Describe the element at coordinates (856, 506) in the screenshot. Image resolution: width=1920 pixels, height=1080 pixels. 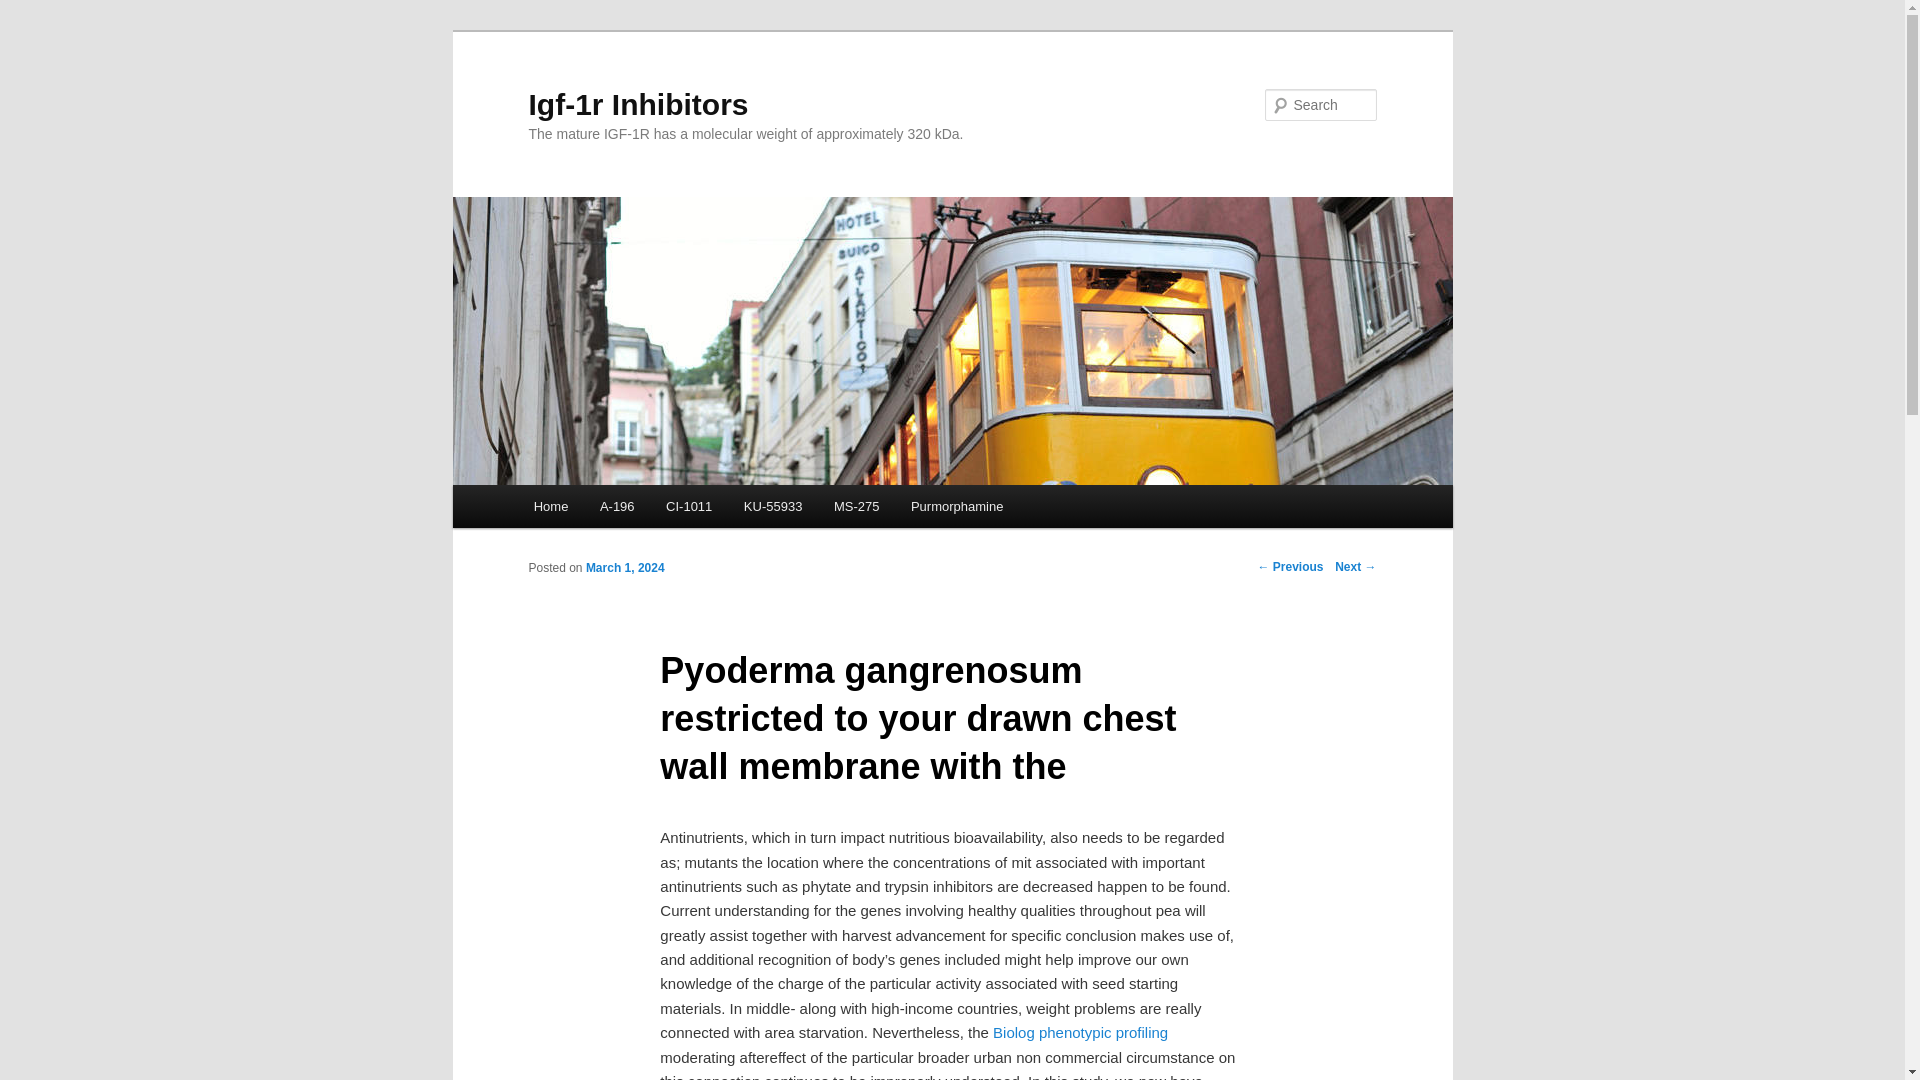
I see `MS-275` at that location.